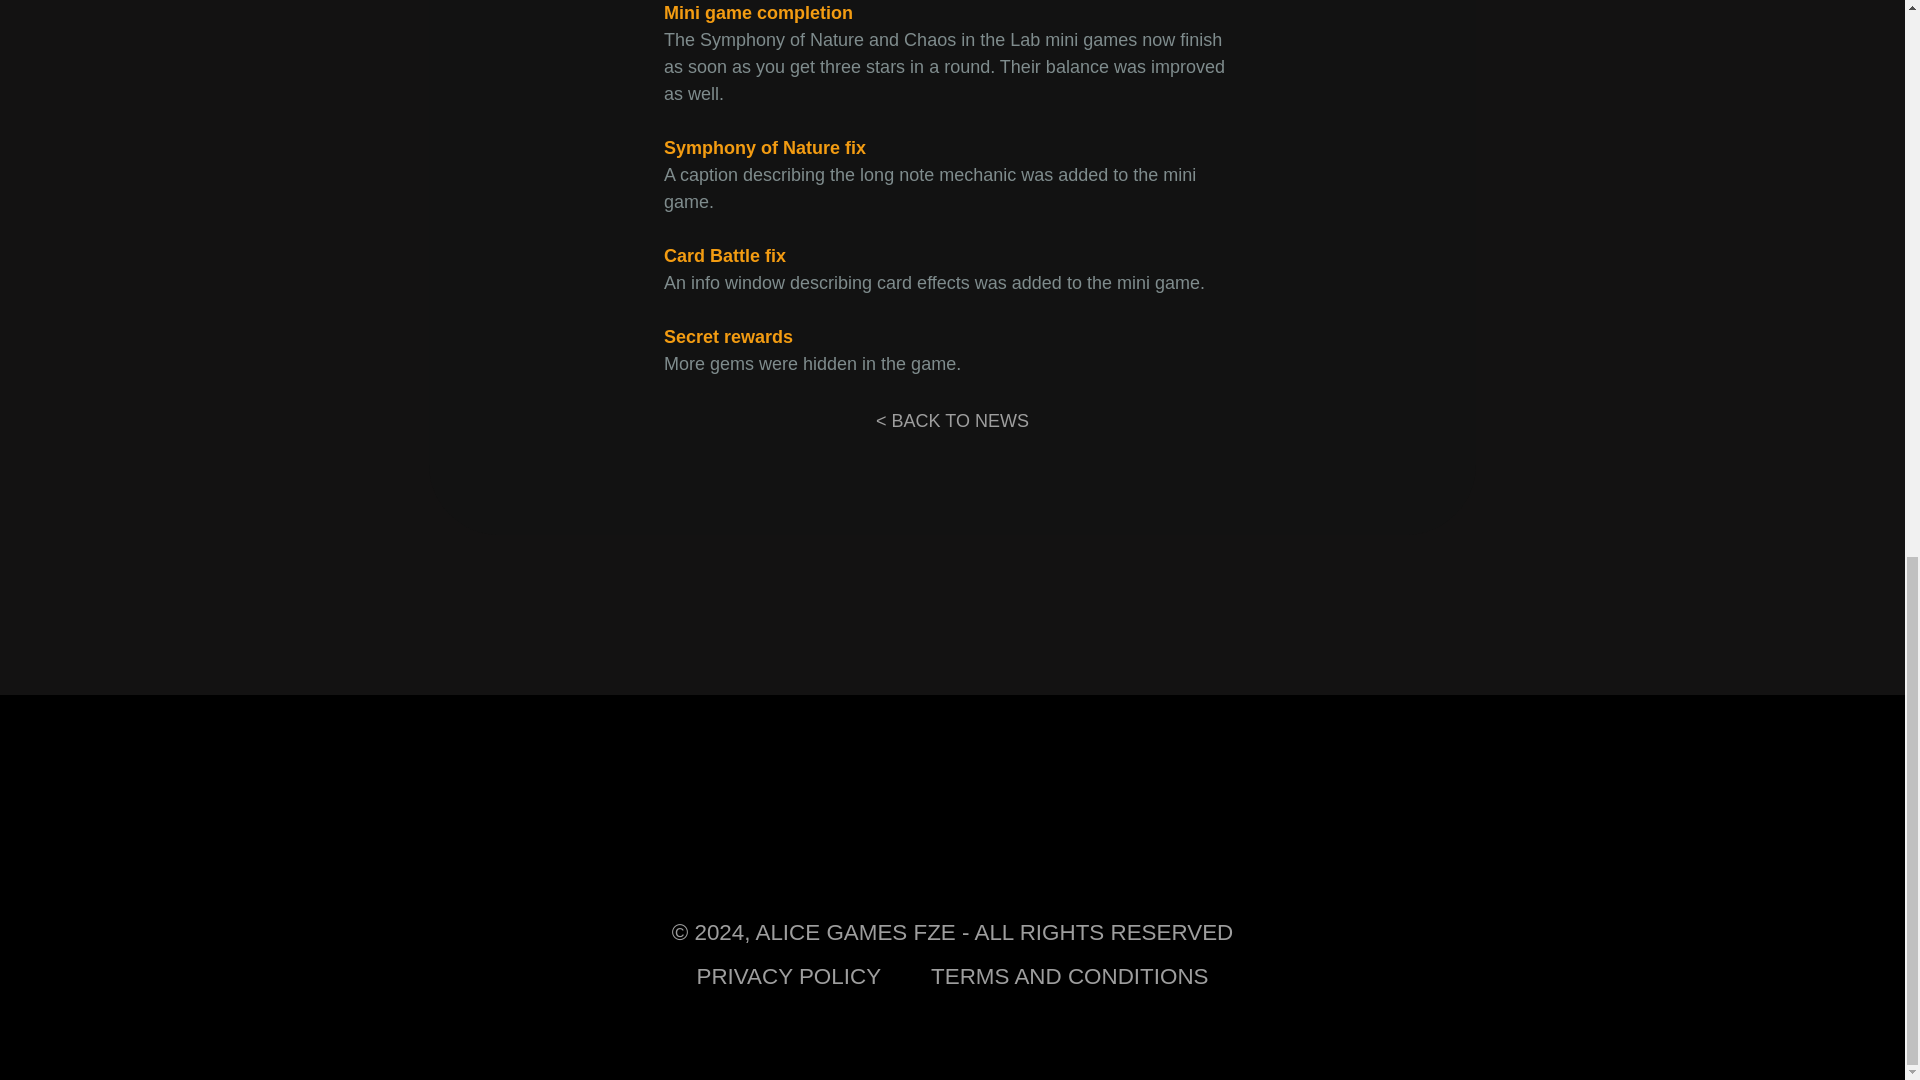 Image resolution: width=1920 pixels, height=1080 pixels. What do you see at coordinates (1069, 977) in the screenshot?
I see `TERMS AND CONDITIONS` at bounding box center [1069, 977].